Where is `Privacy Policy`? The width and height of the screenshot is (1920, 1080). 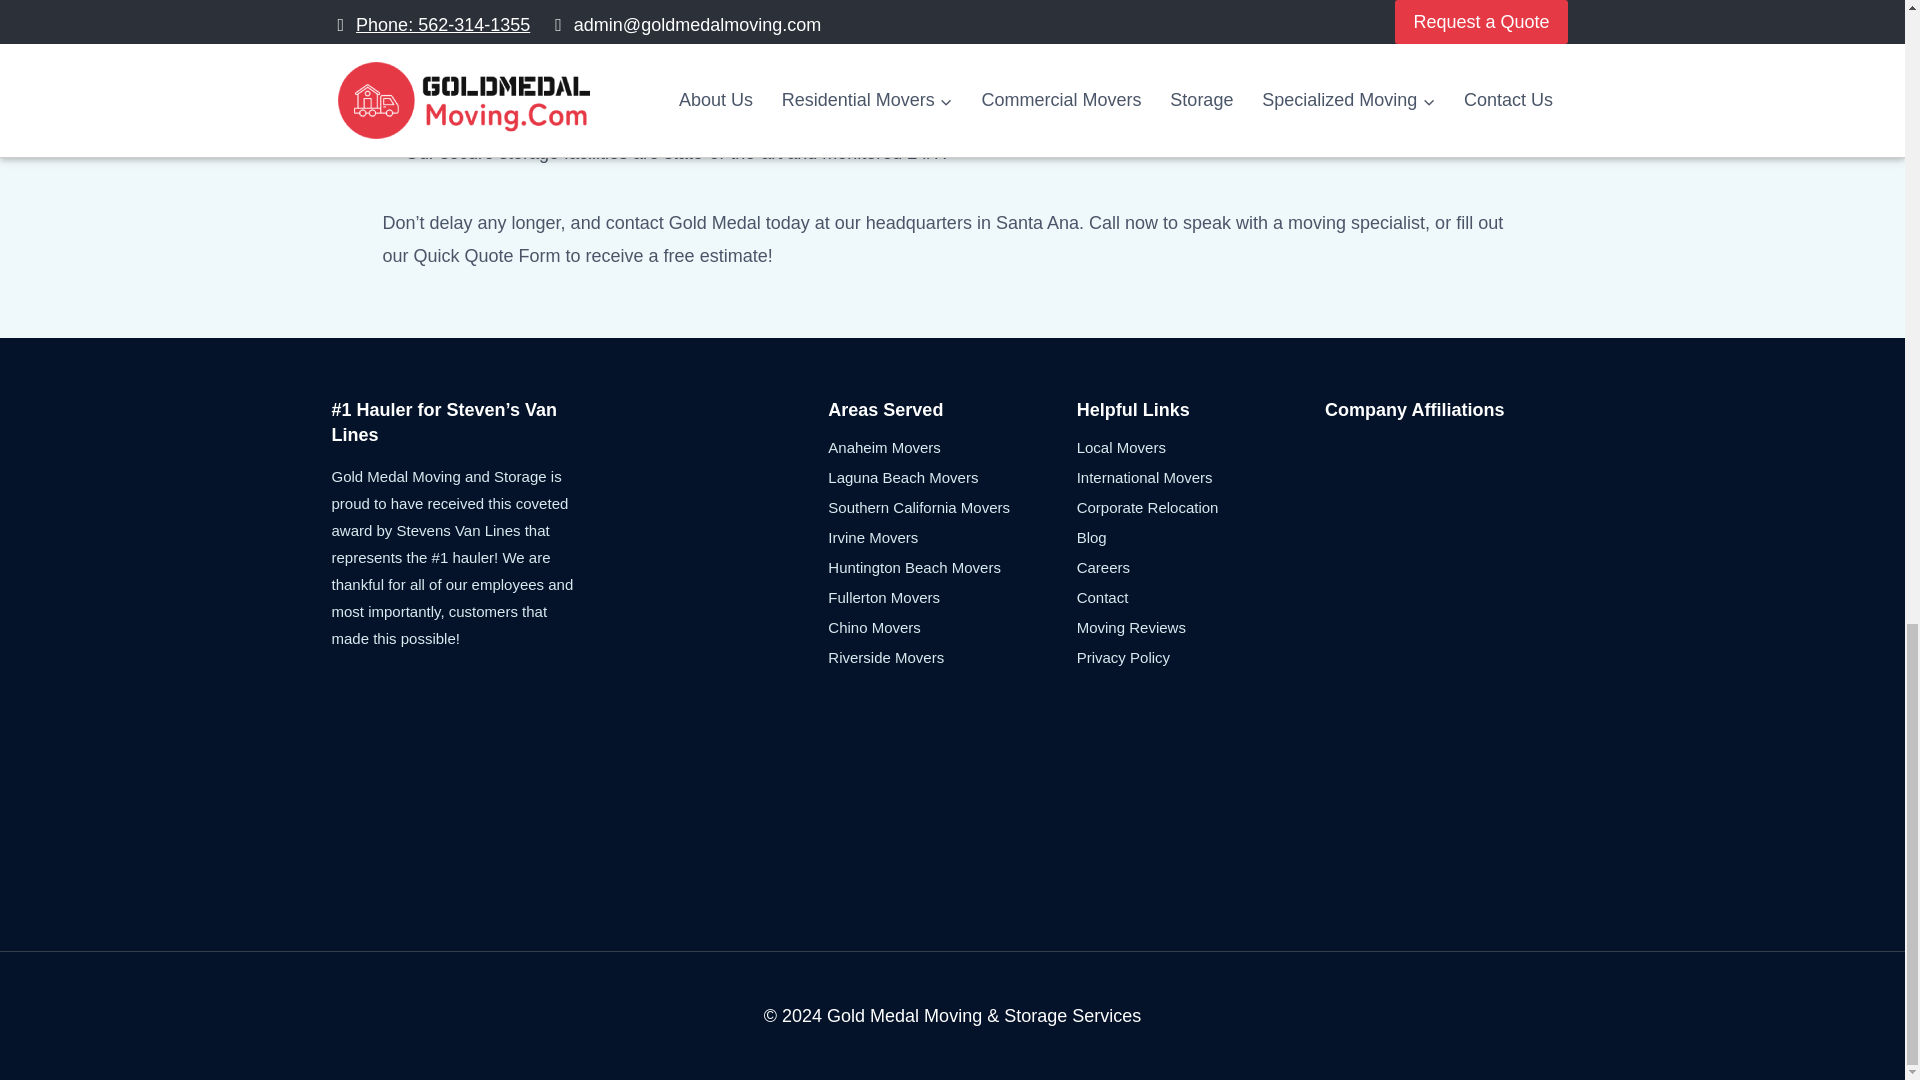 Privacy Policy is located at coordinates (1200, 656).